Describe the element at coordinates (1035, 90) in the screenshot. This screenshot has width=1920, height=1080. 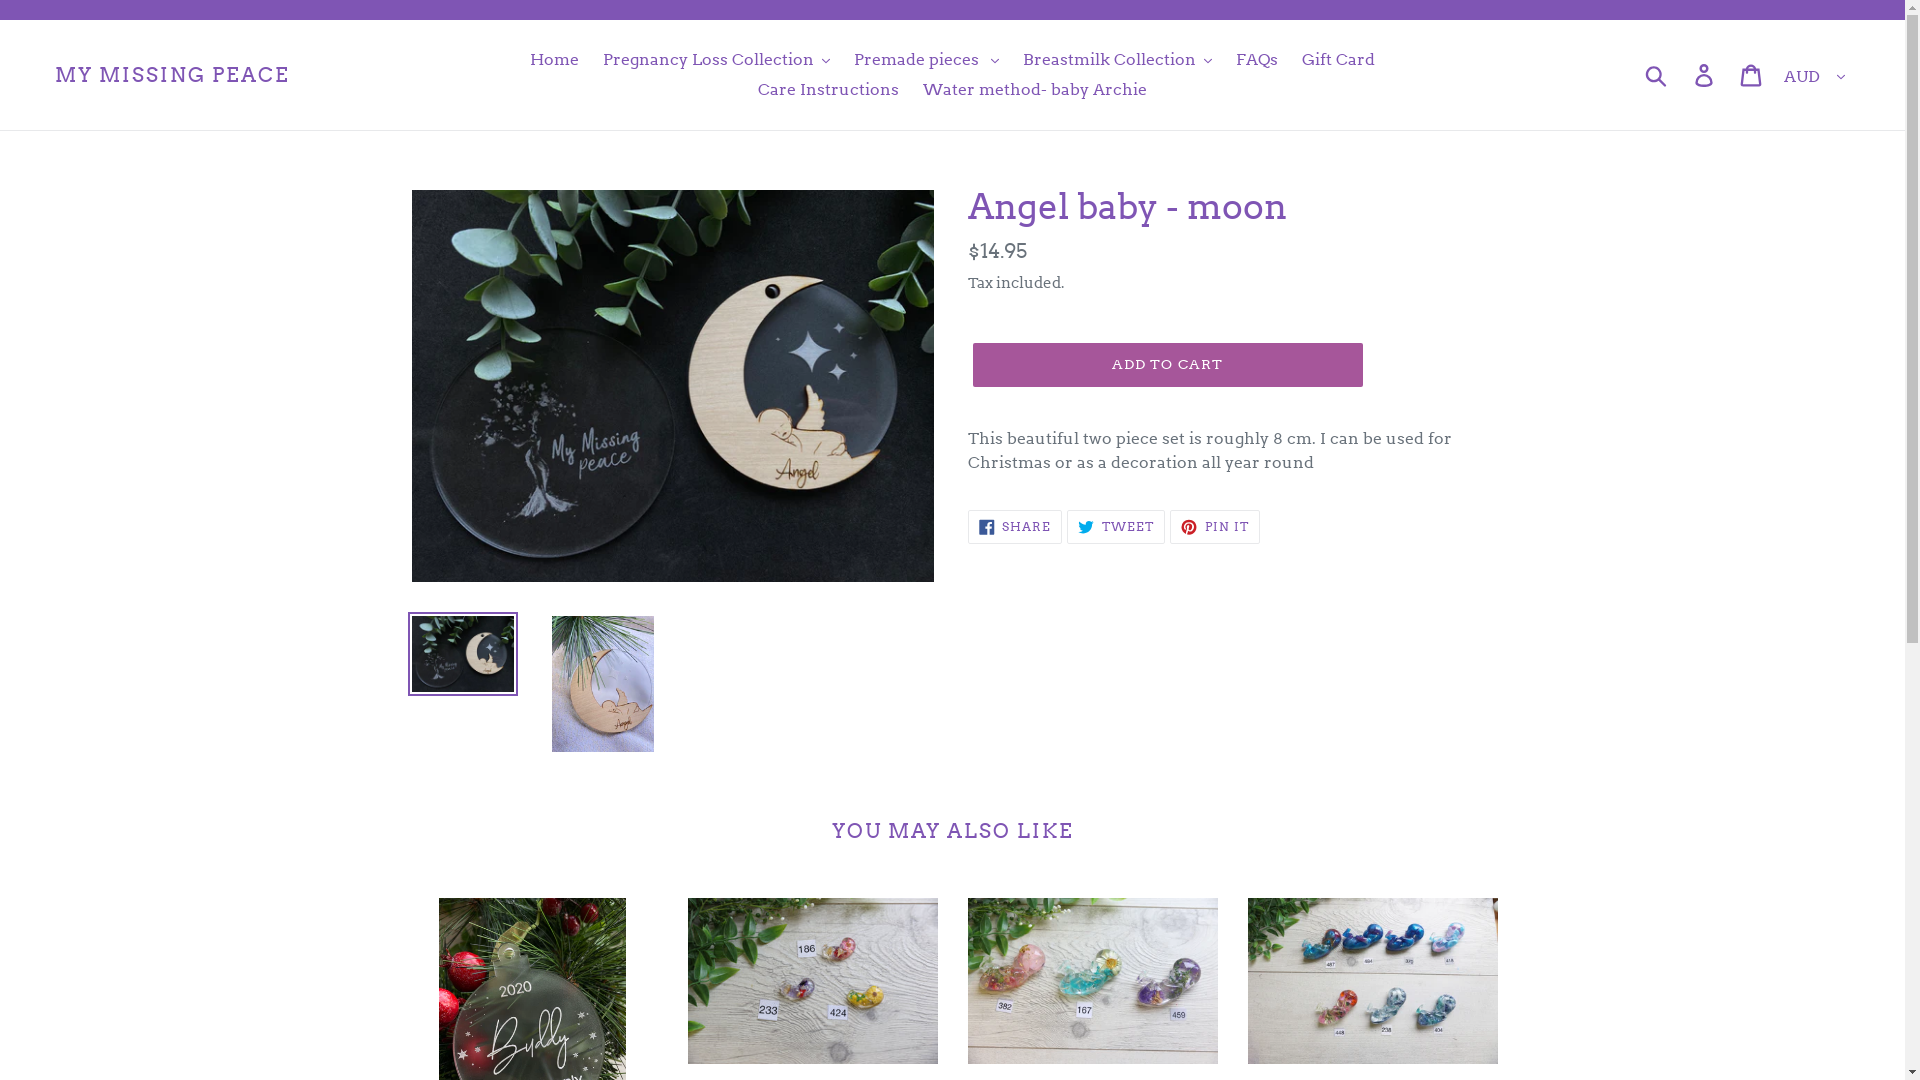
I see `Water method- baby Archie` at that location.